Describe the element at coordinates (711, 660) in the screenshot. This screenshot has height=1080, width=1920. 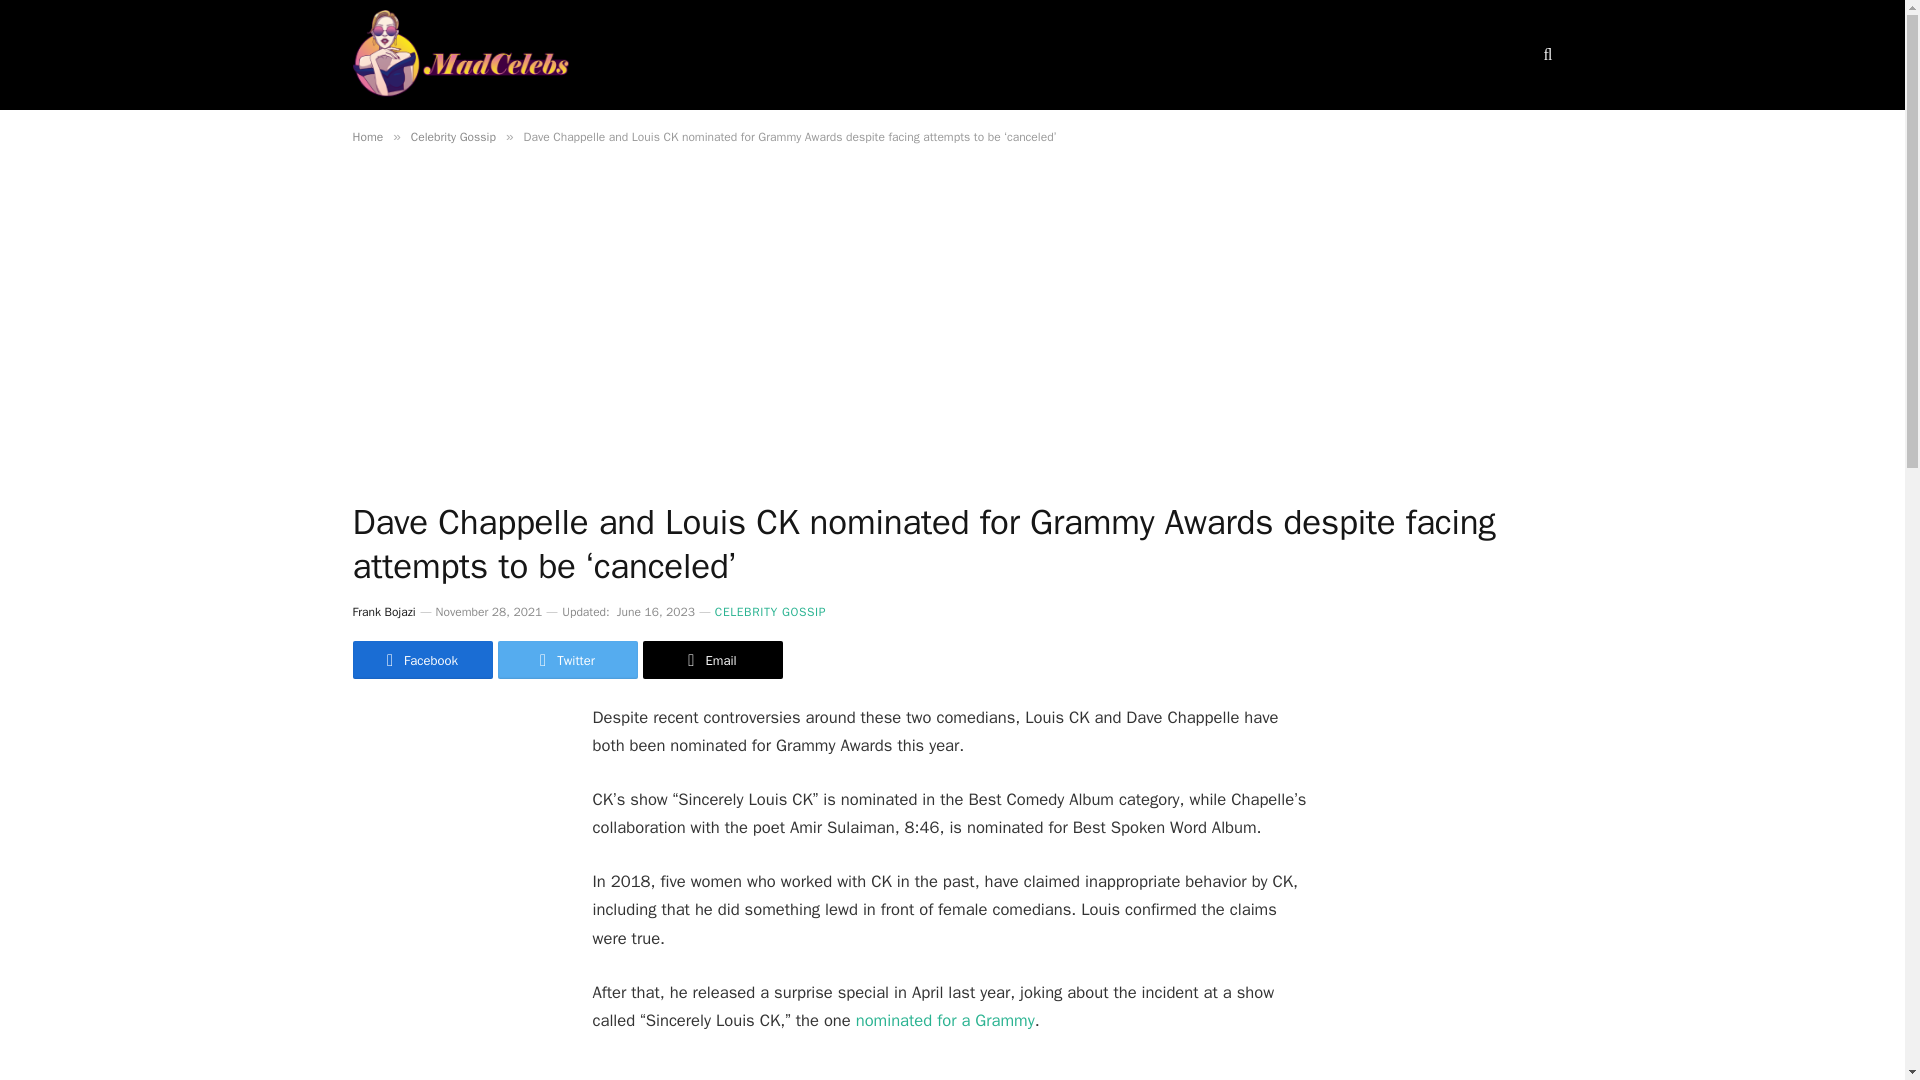
I see `Email` at that location.